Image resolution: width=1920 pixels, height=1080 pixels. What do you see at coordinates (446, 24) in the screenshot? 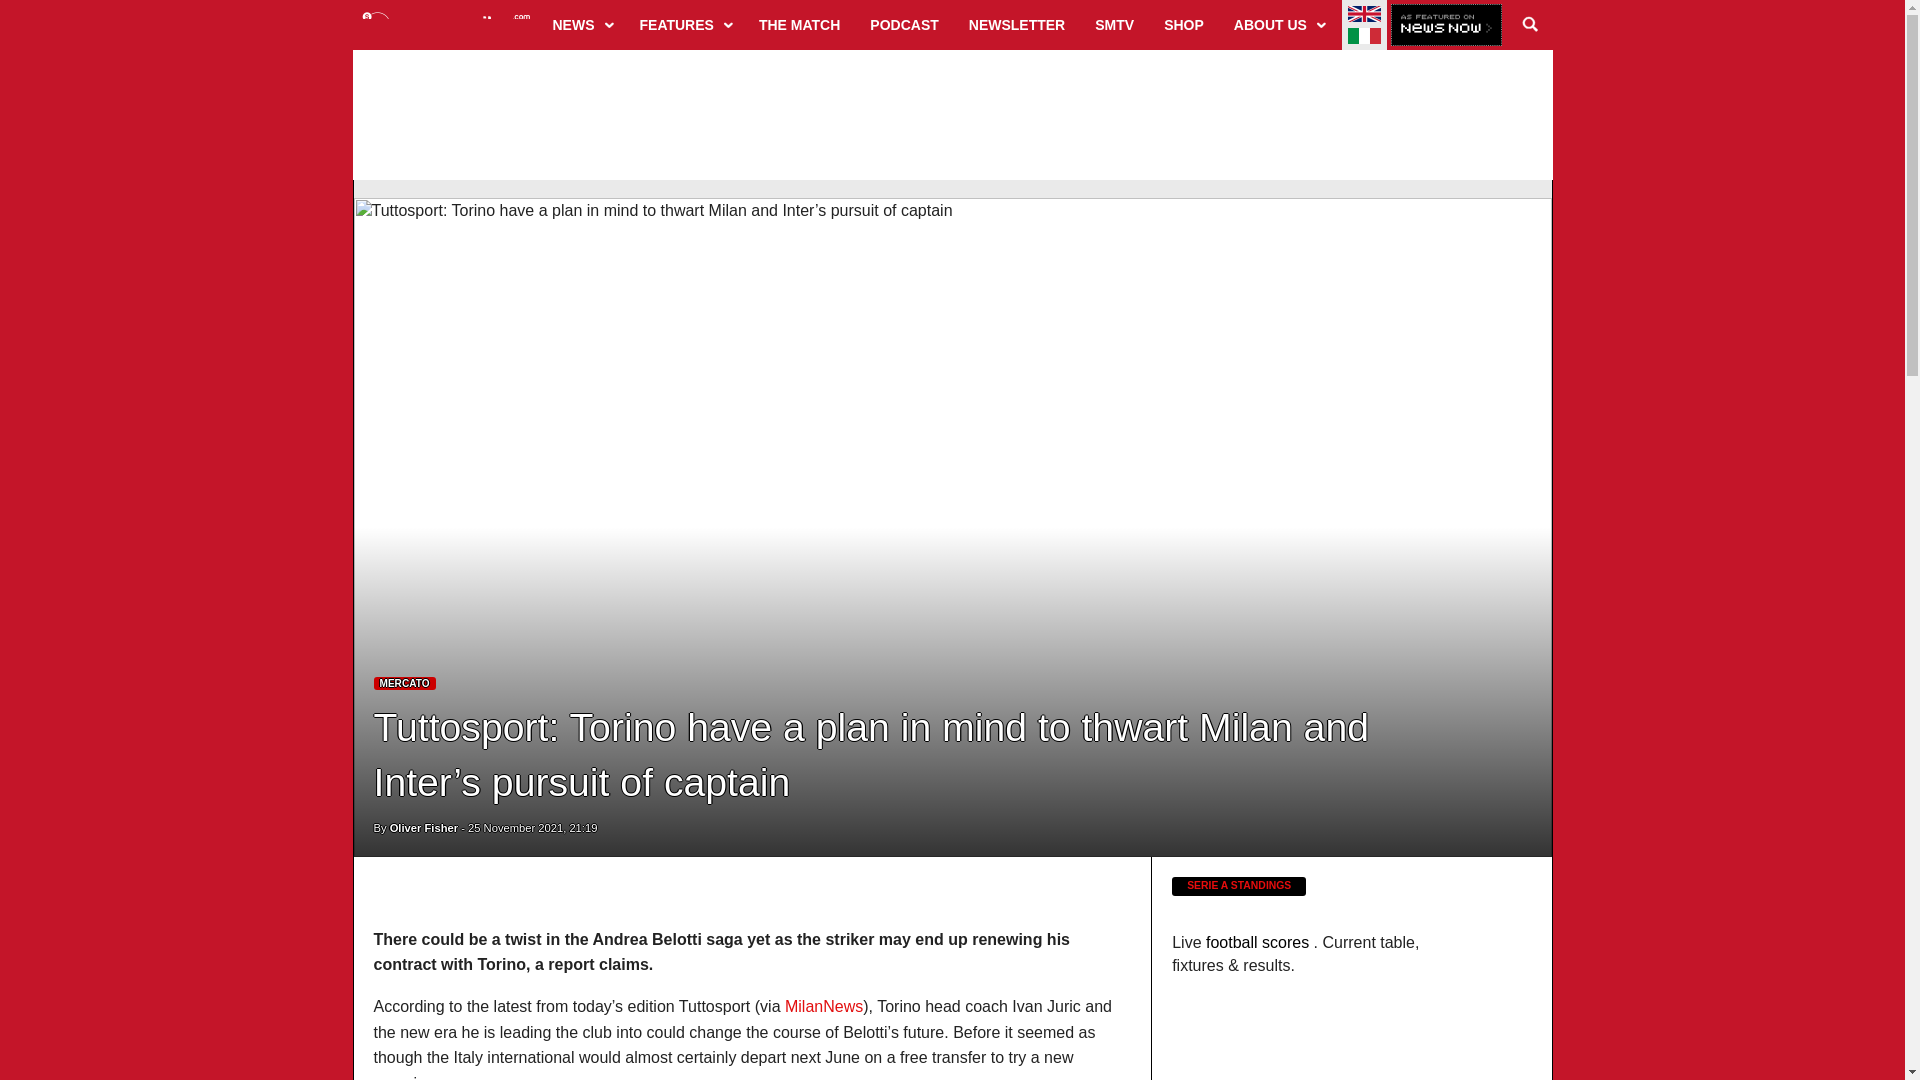
I see `HOME` at bounding box center [446, 24].